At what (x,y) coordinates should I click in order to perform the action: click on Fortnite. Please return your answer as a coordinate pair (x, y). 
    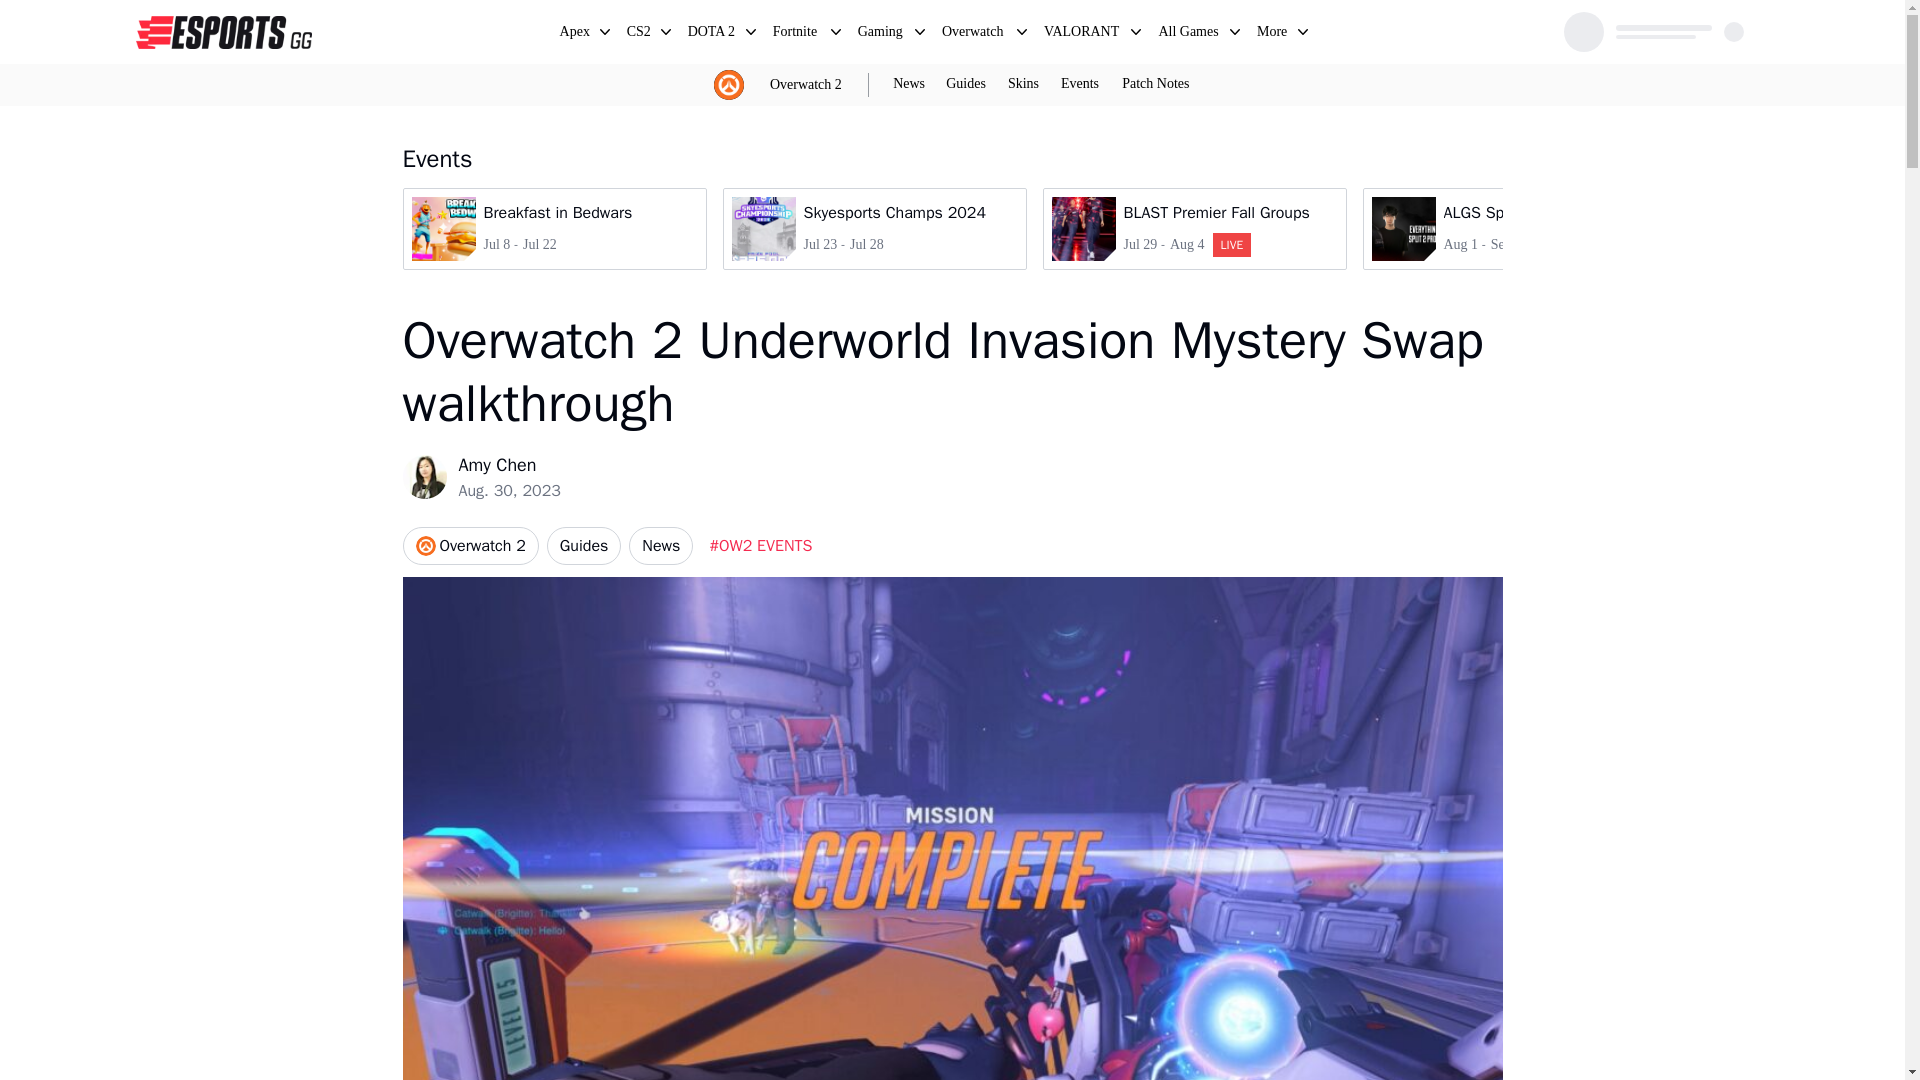
    Looking at the image, I should click on (1194, 228).